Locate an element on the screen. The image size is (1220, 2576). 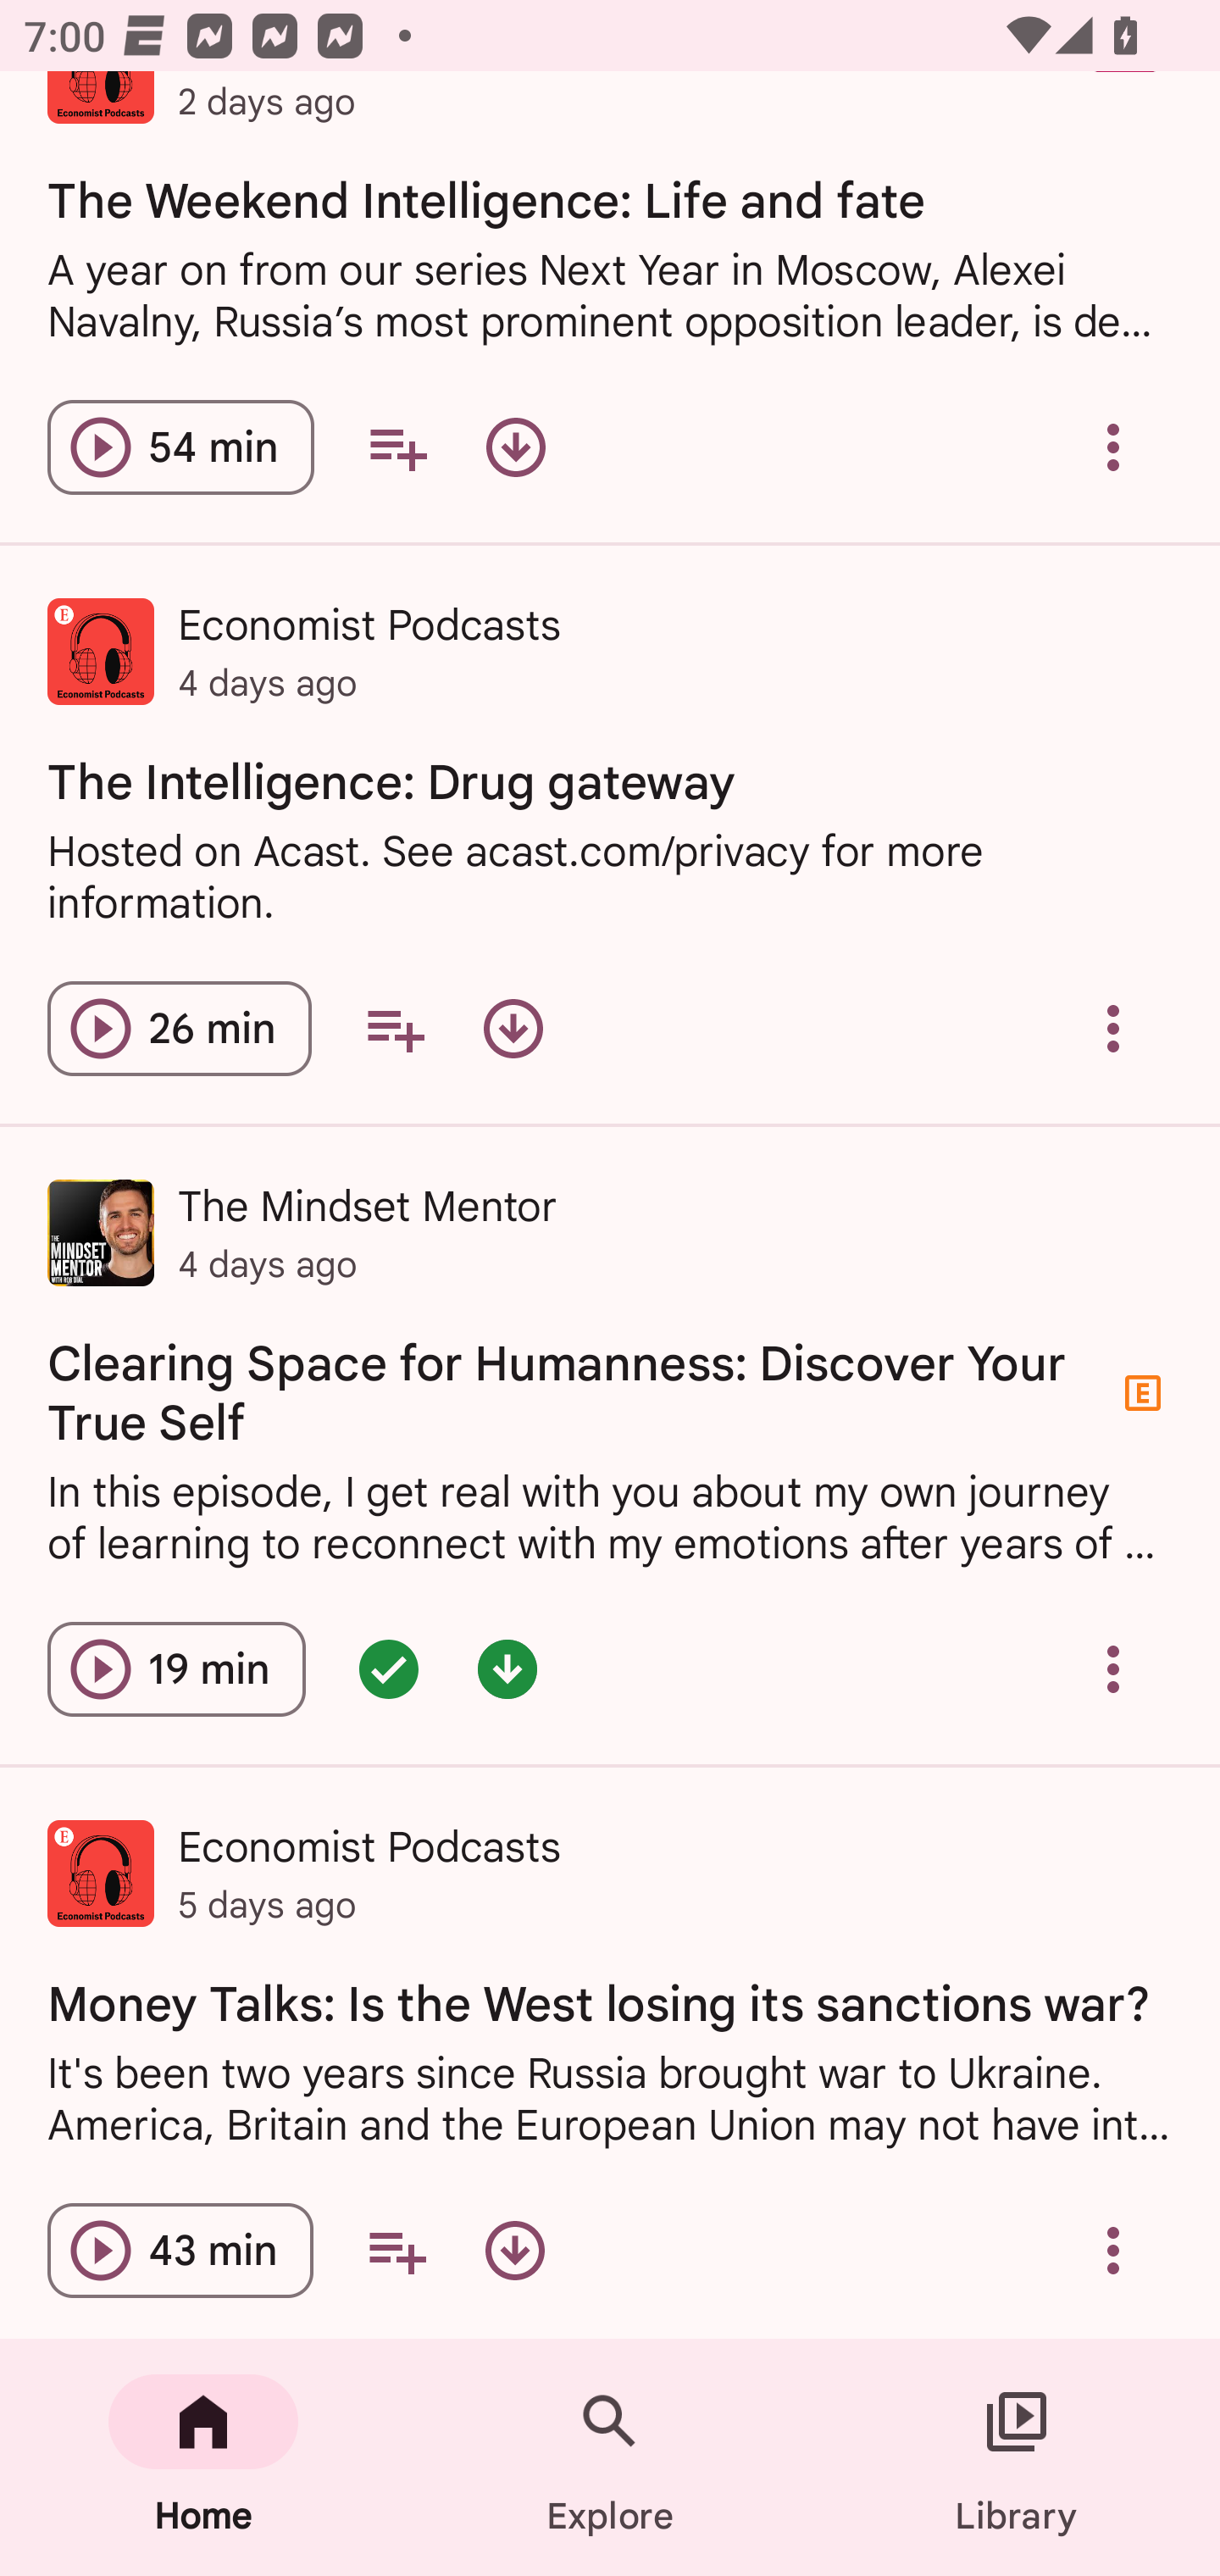
Add to your queue is located at coordinates (396, 2250).